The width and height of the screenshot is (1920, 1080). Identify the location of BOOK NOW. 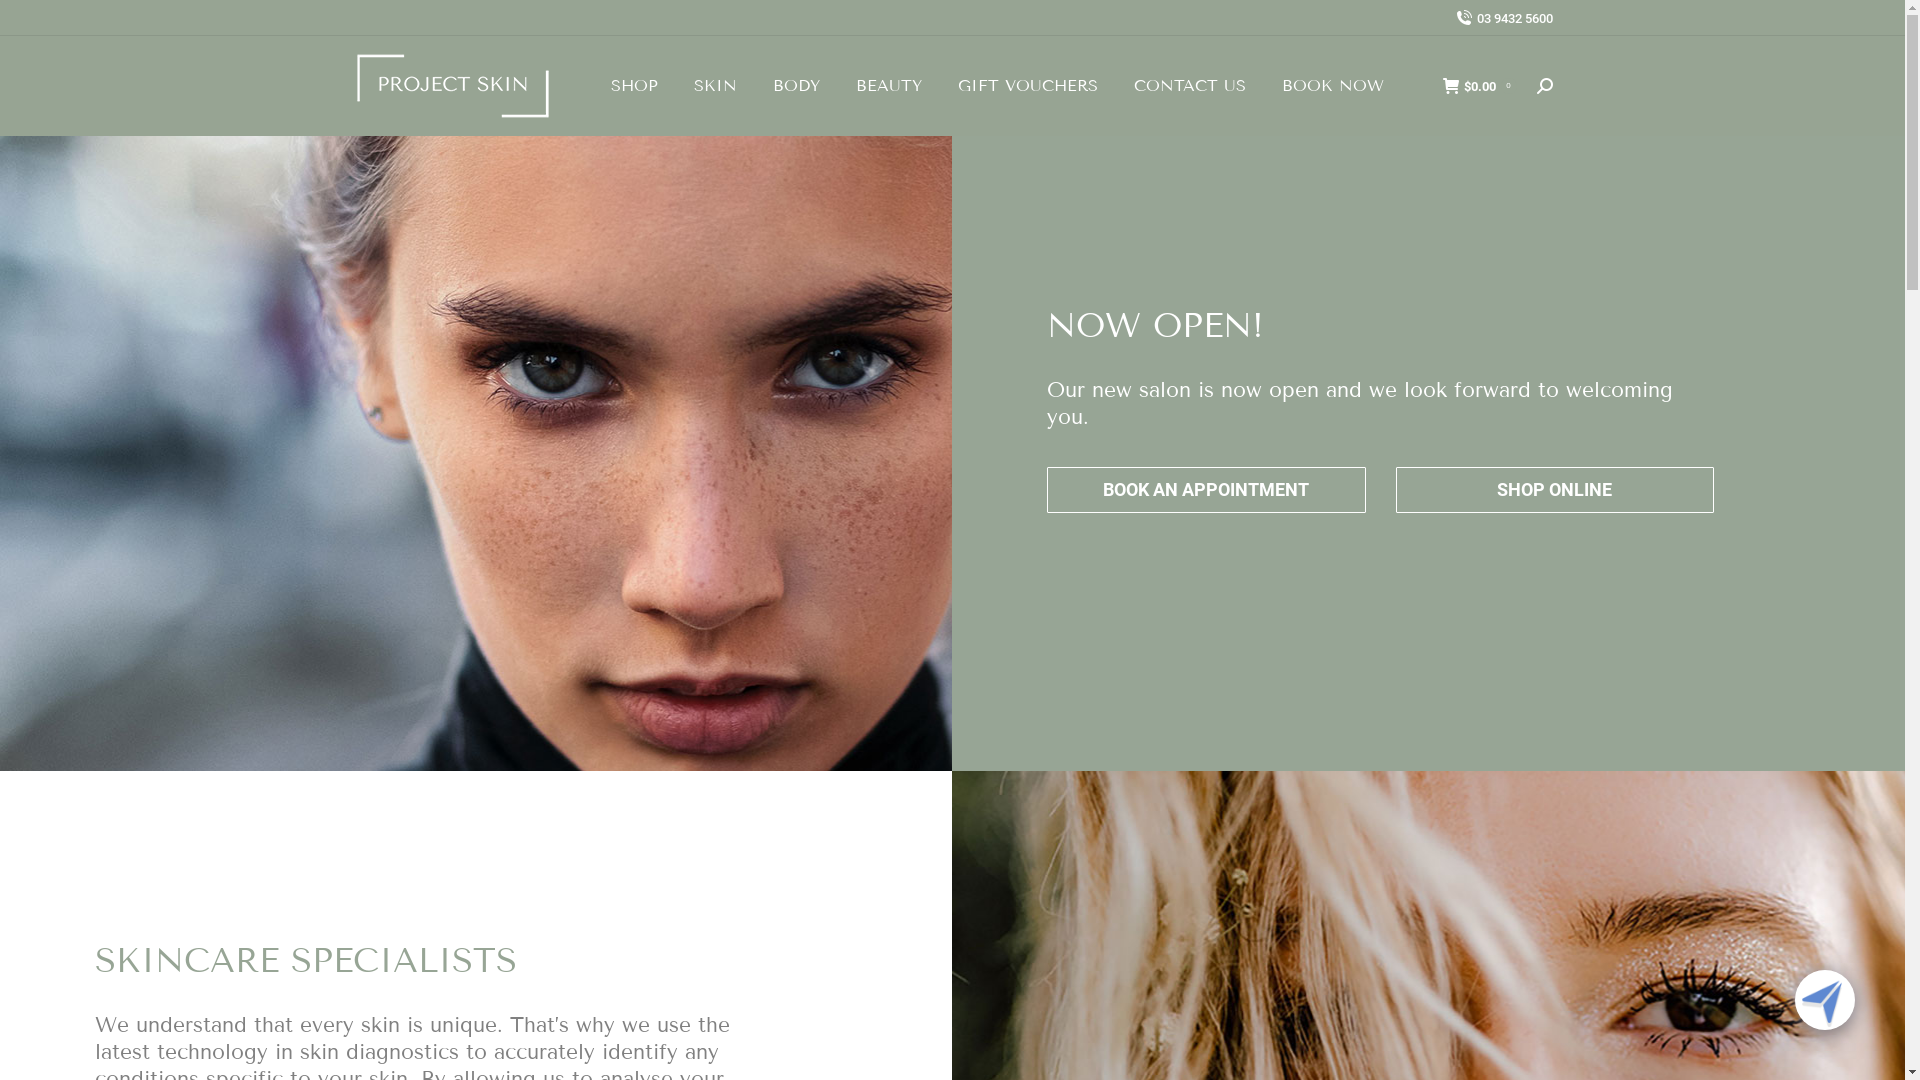
(1333, 86).